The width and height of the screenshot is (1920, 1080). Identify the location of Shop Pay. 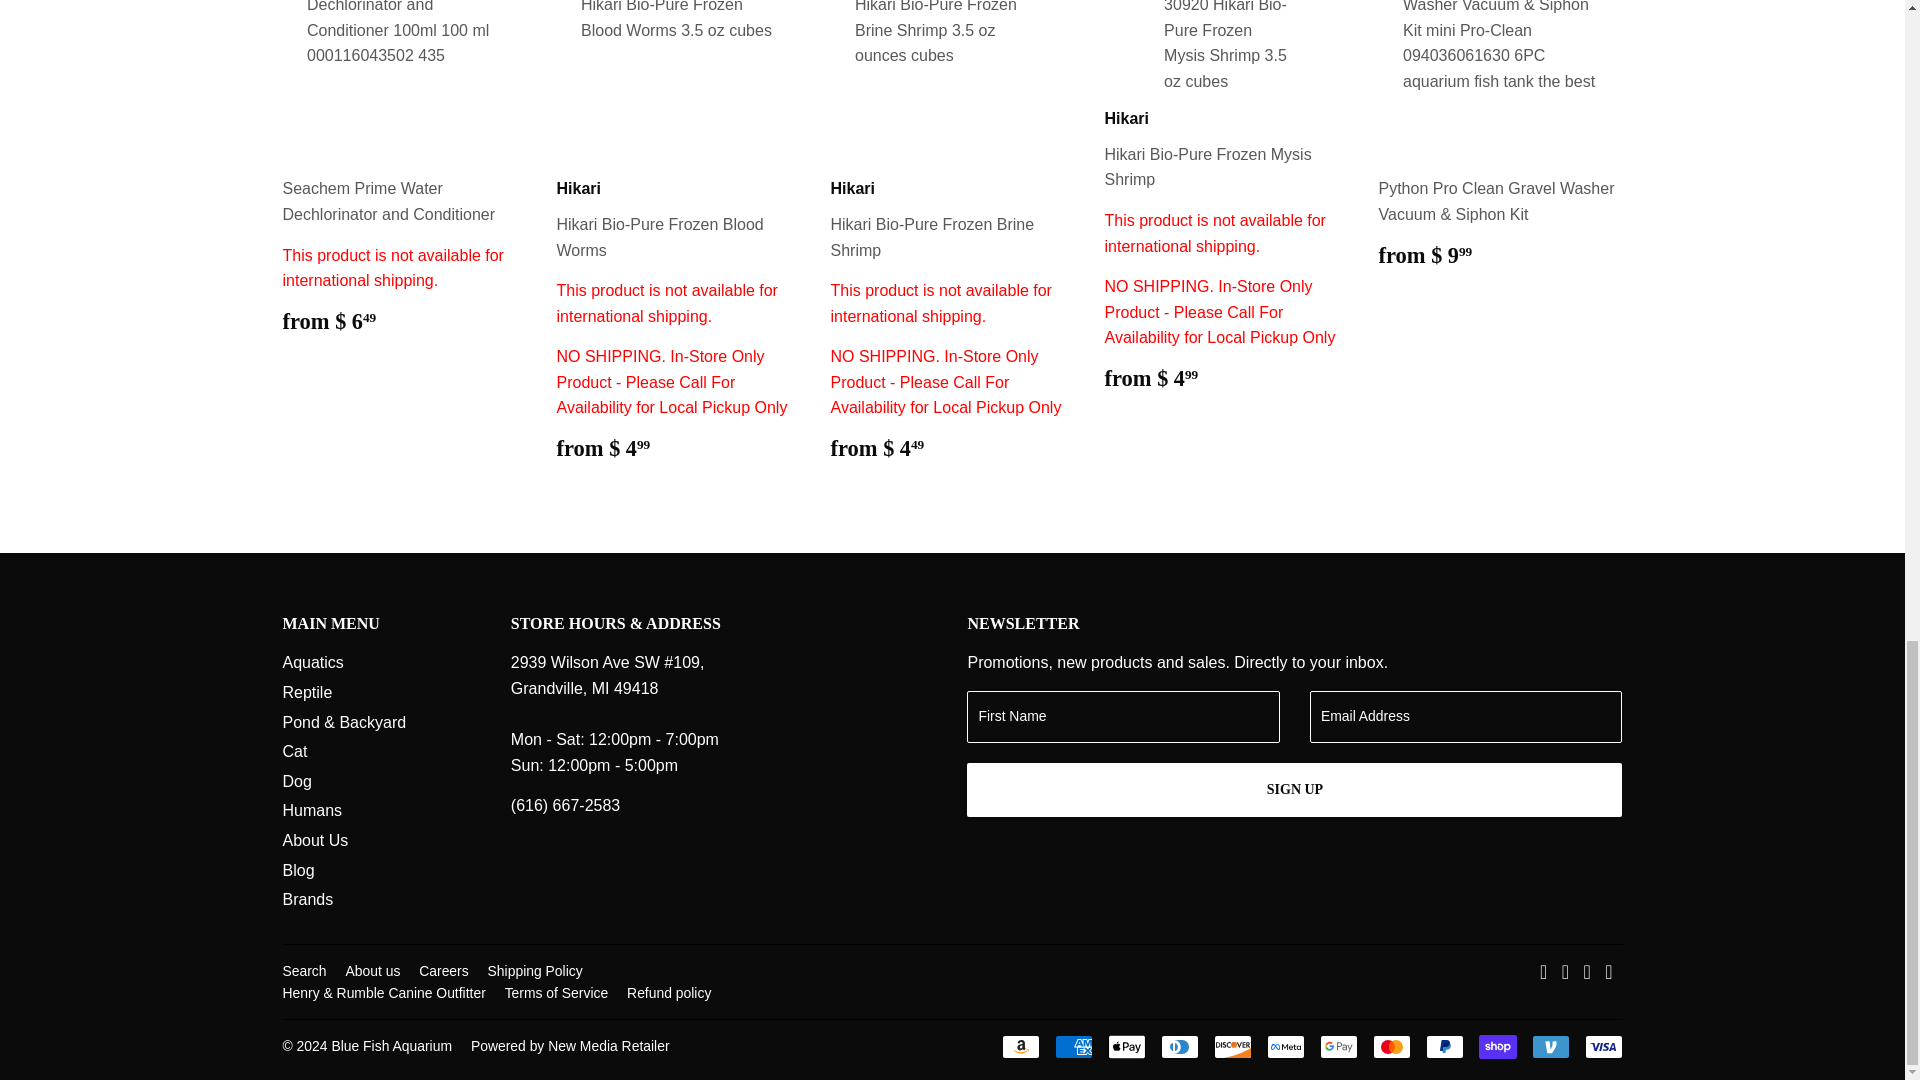
(1497, 1046).